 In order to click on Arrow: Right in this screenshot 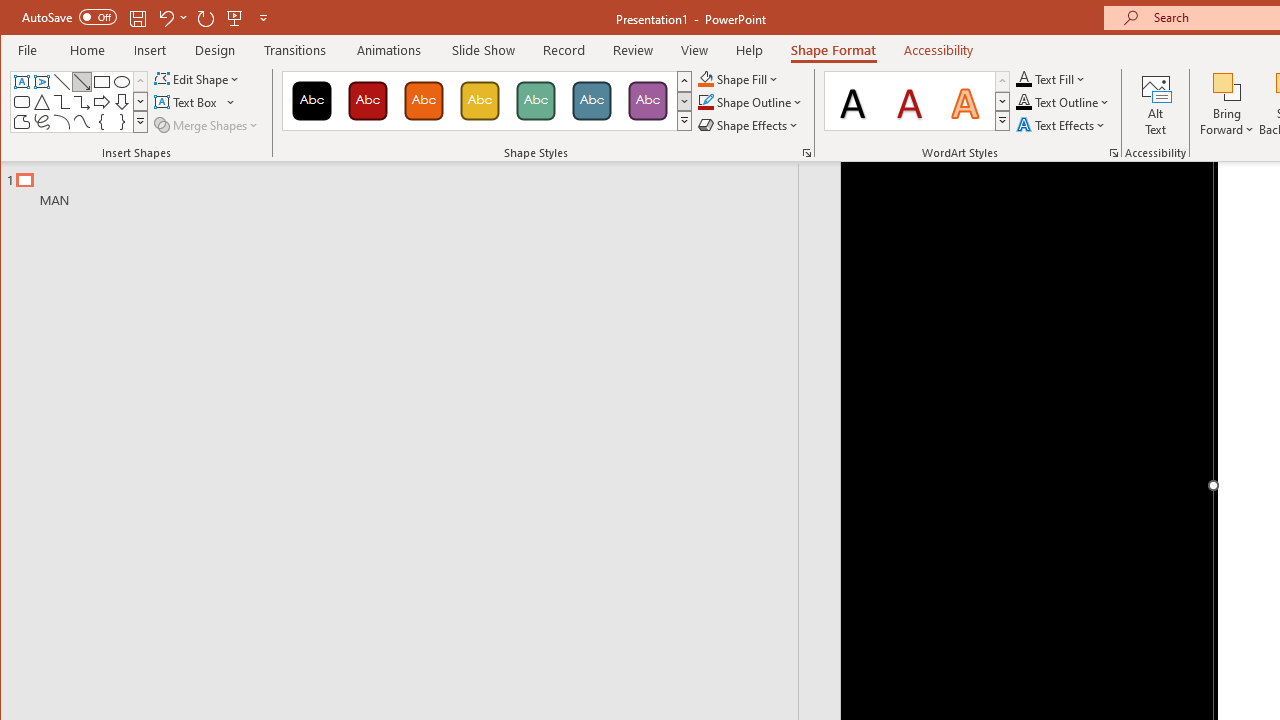, I will do `click(102, 102)`.